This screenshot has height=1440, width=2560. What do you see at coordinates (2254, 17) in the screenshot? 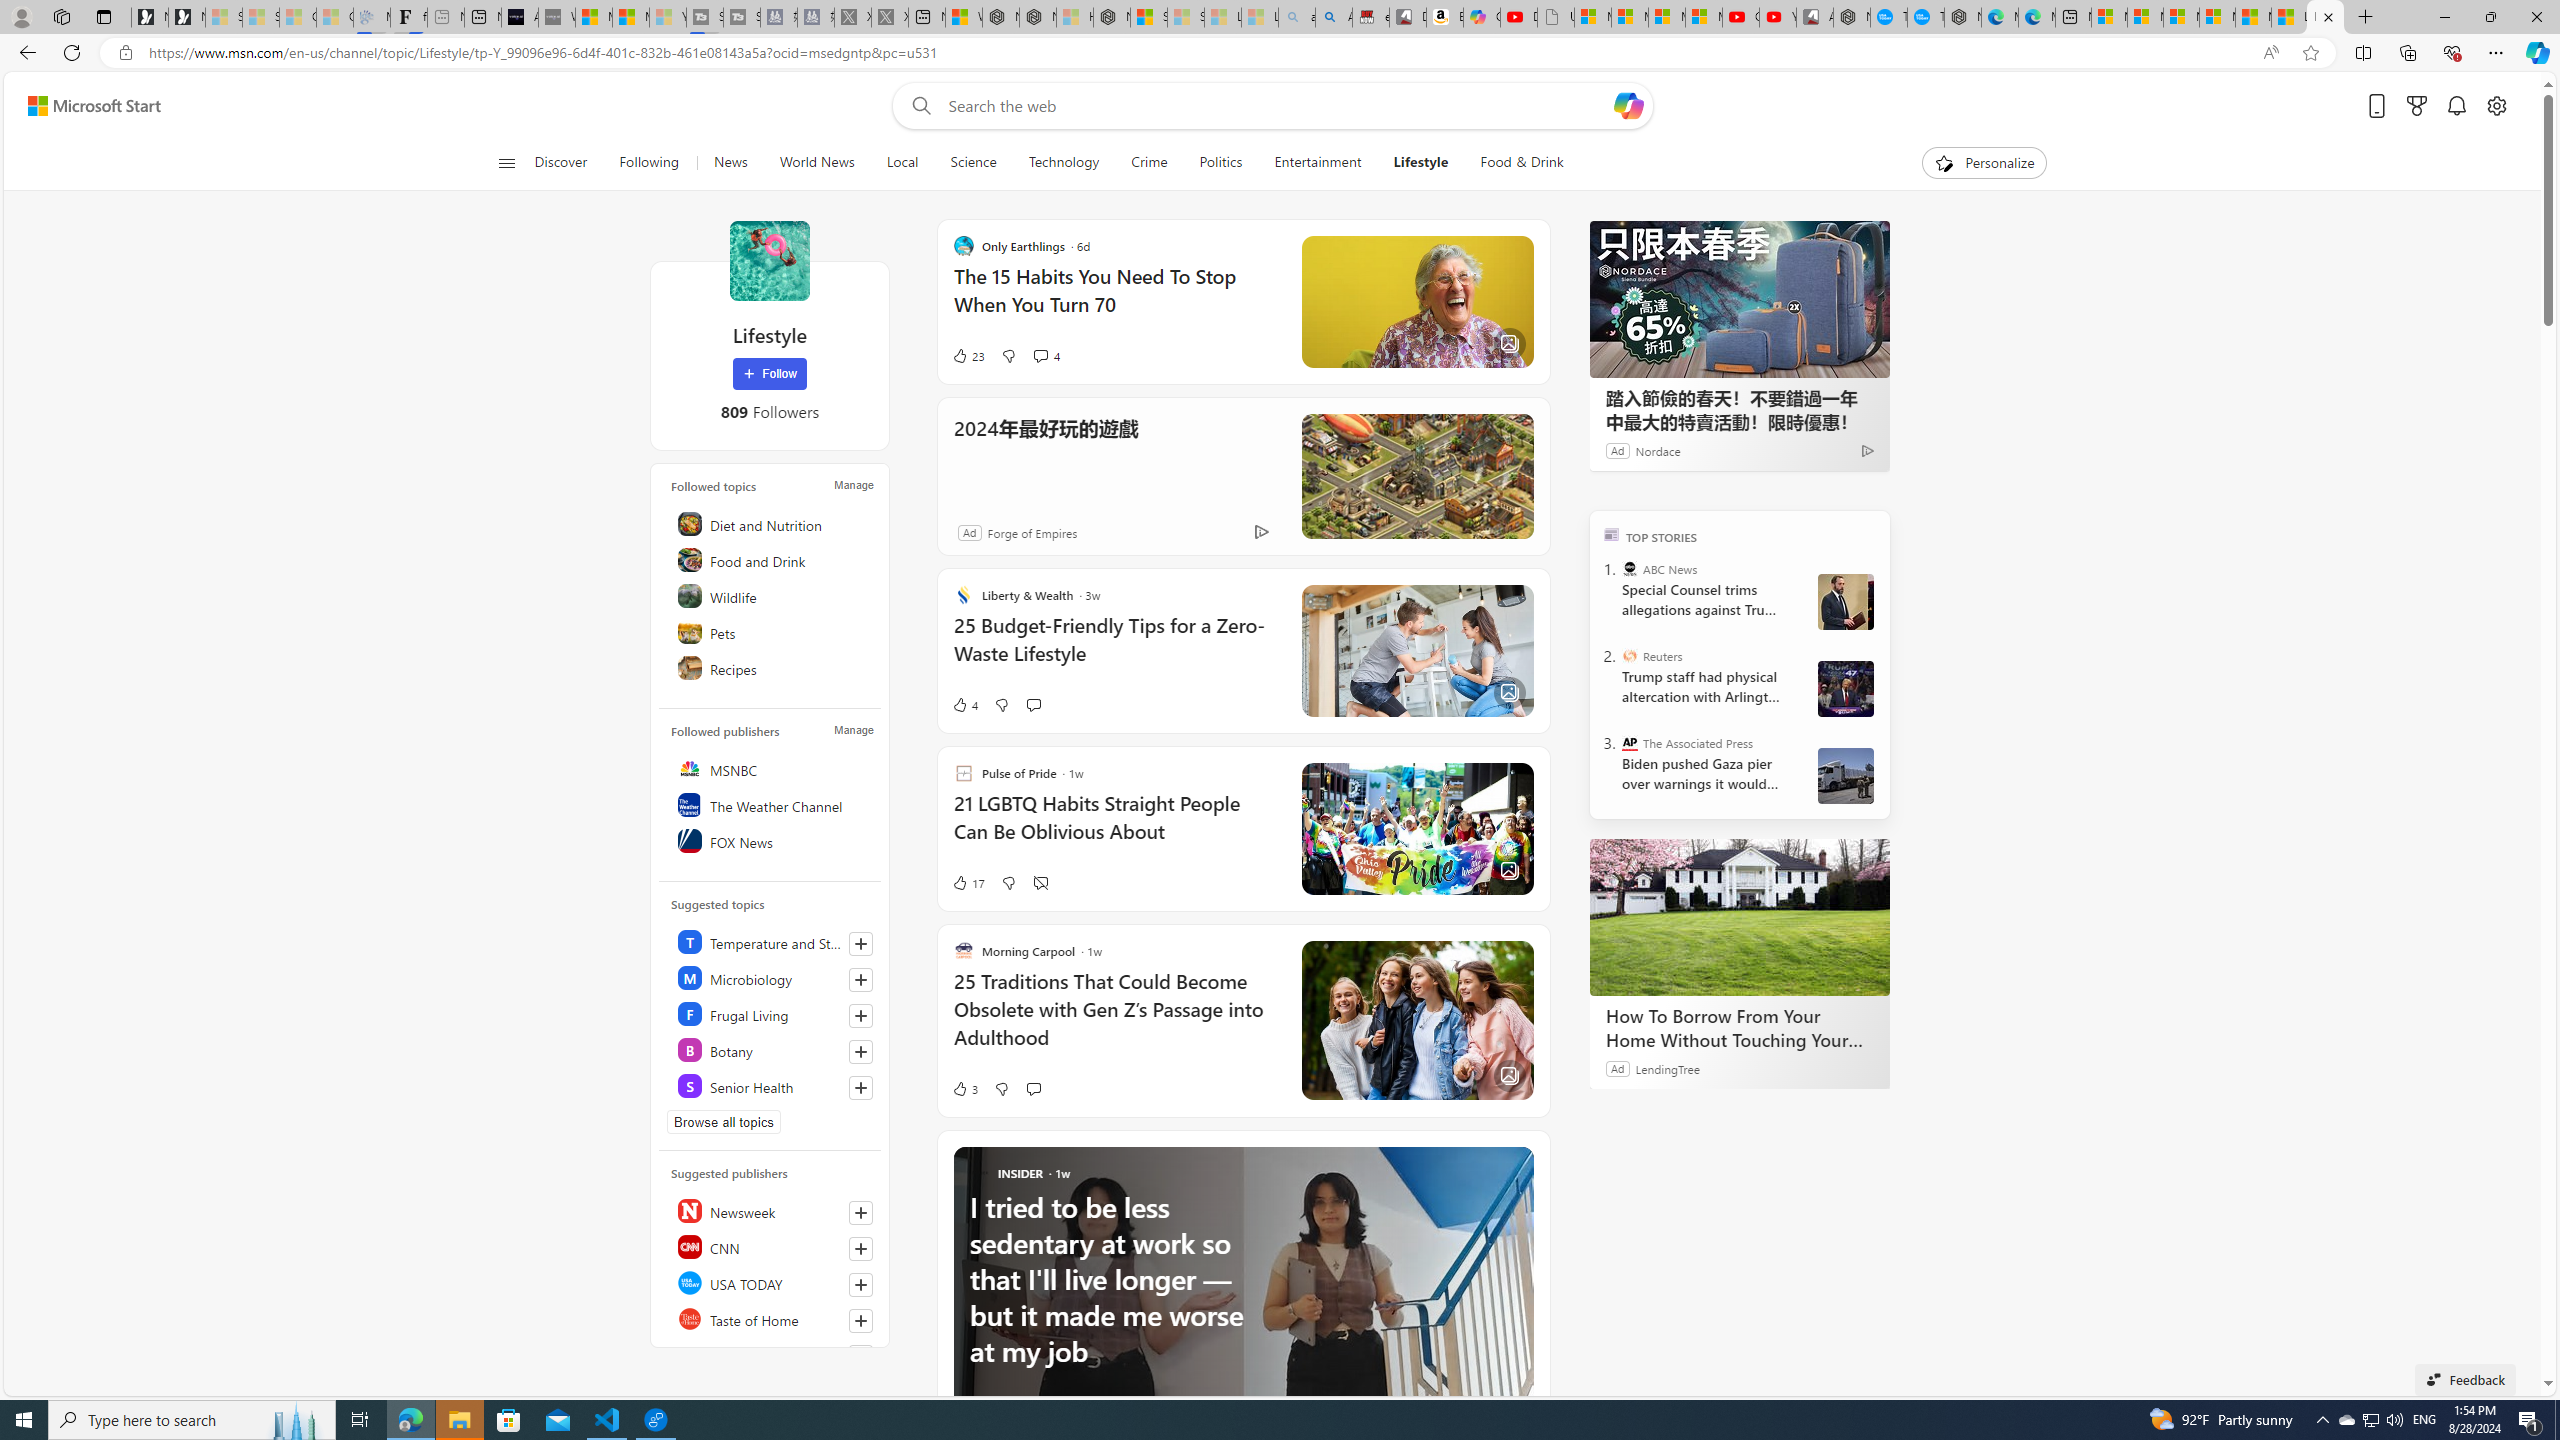
I see `Microsoft Start` at bounding box center [2254, 17].